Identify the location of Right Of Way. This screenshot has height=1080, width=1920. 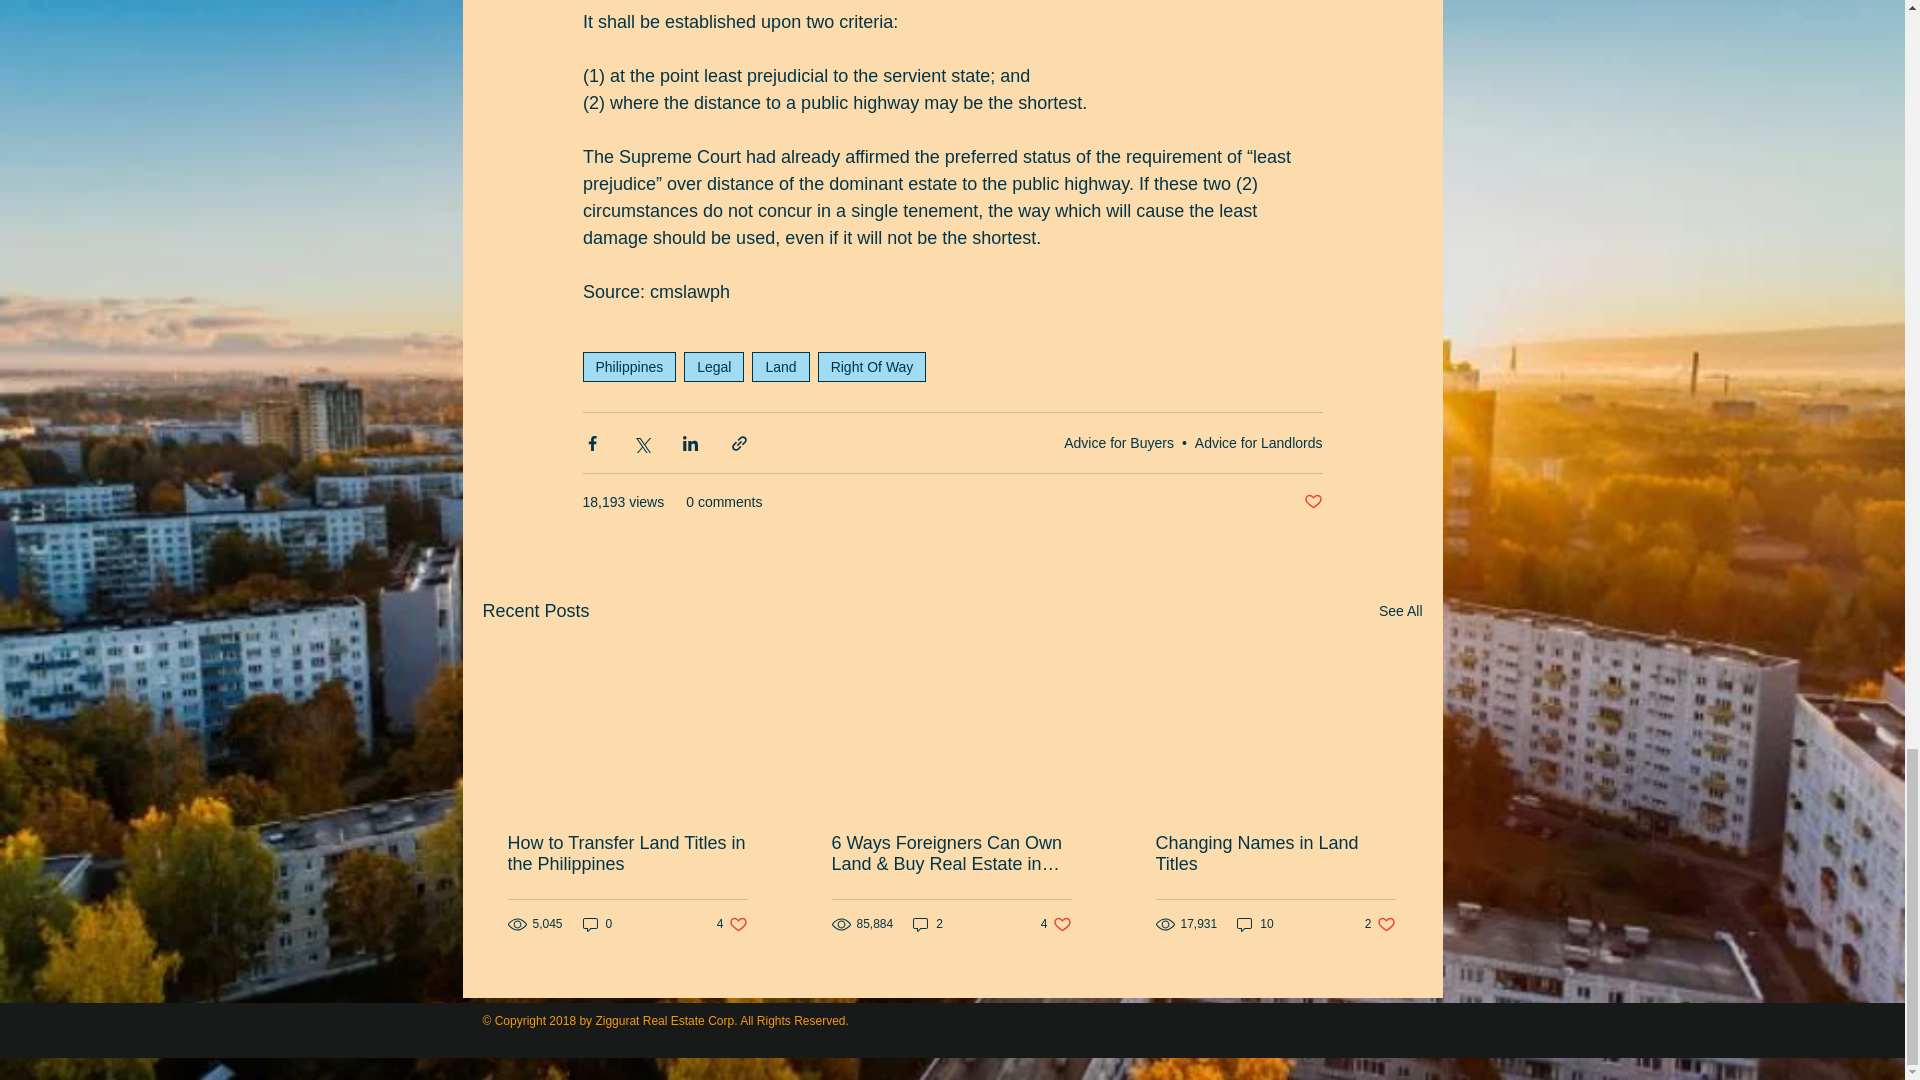
(872, 367).